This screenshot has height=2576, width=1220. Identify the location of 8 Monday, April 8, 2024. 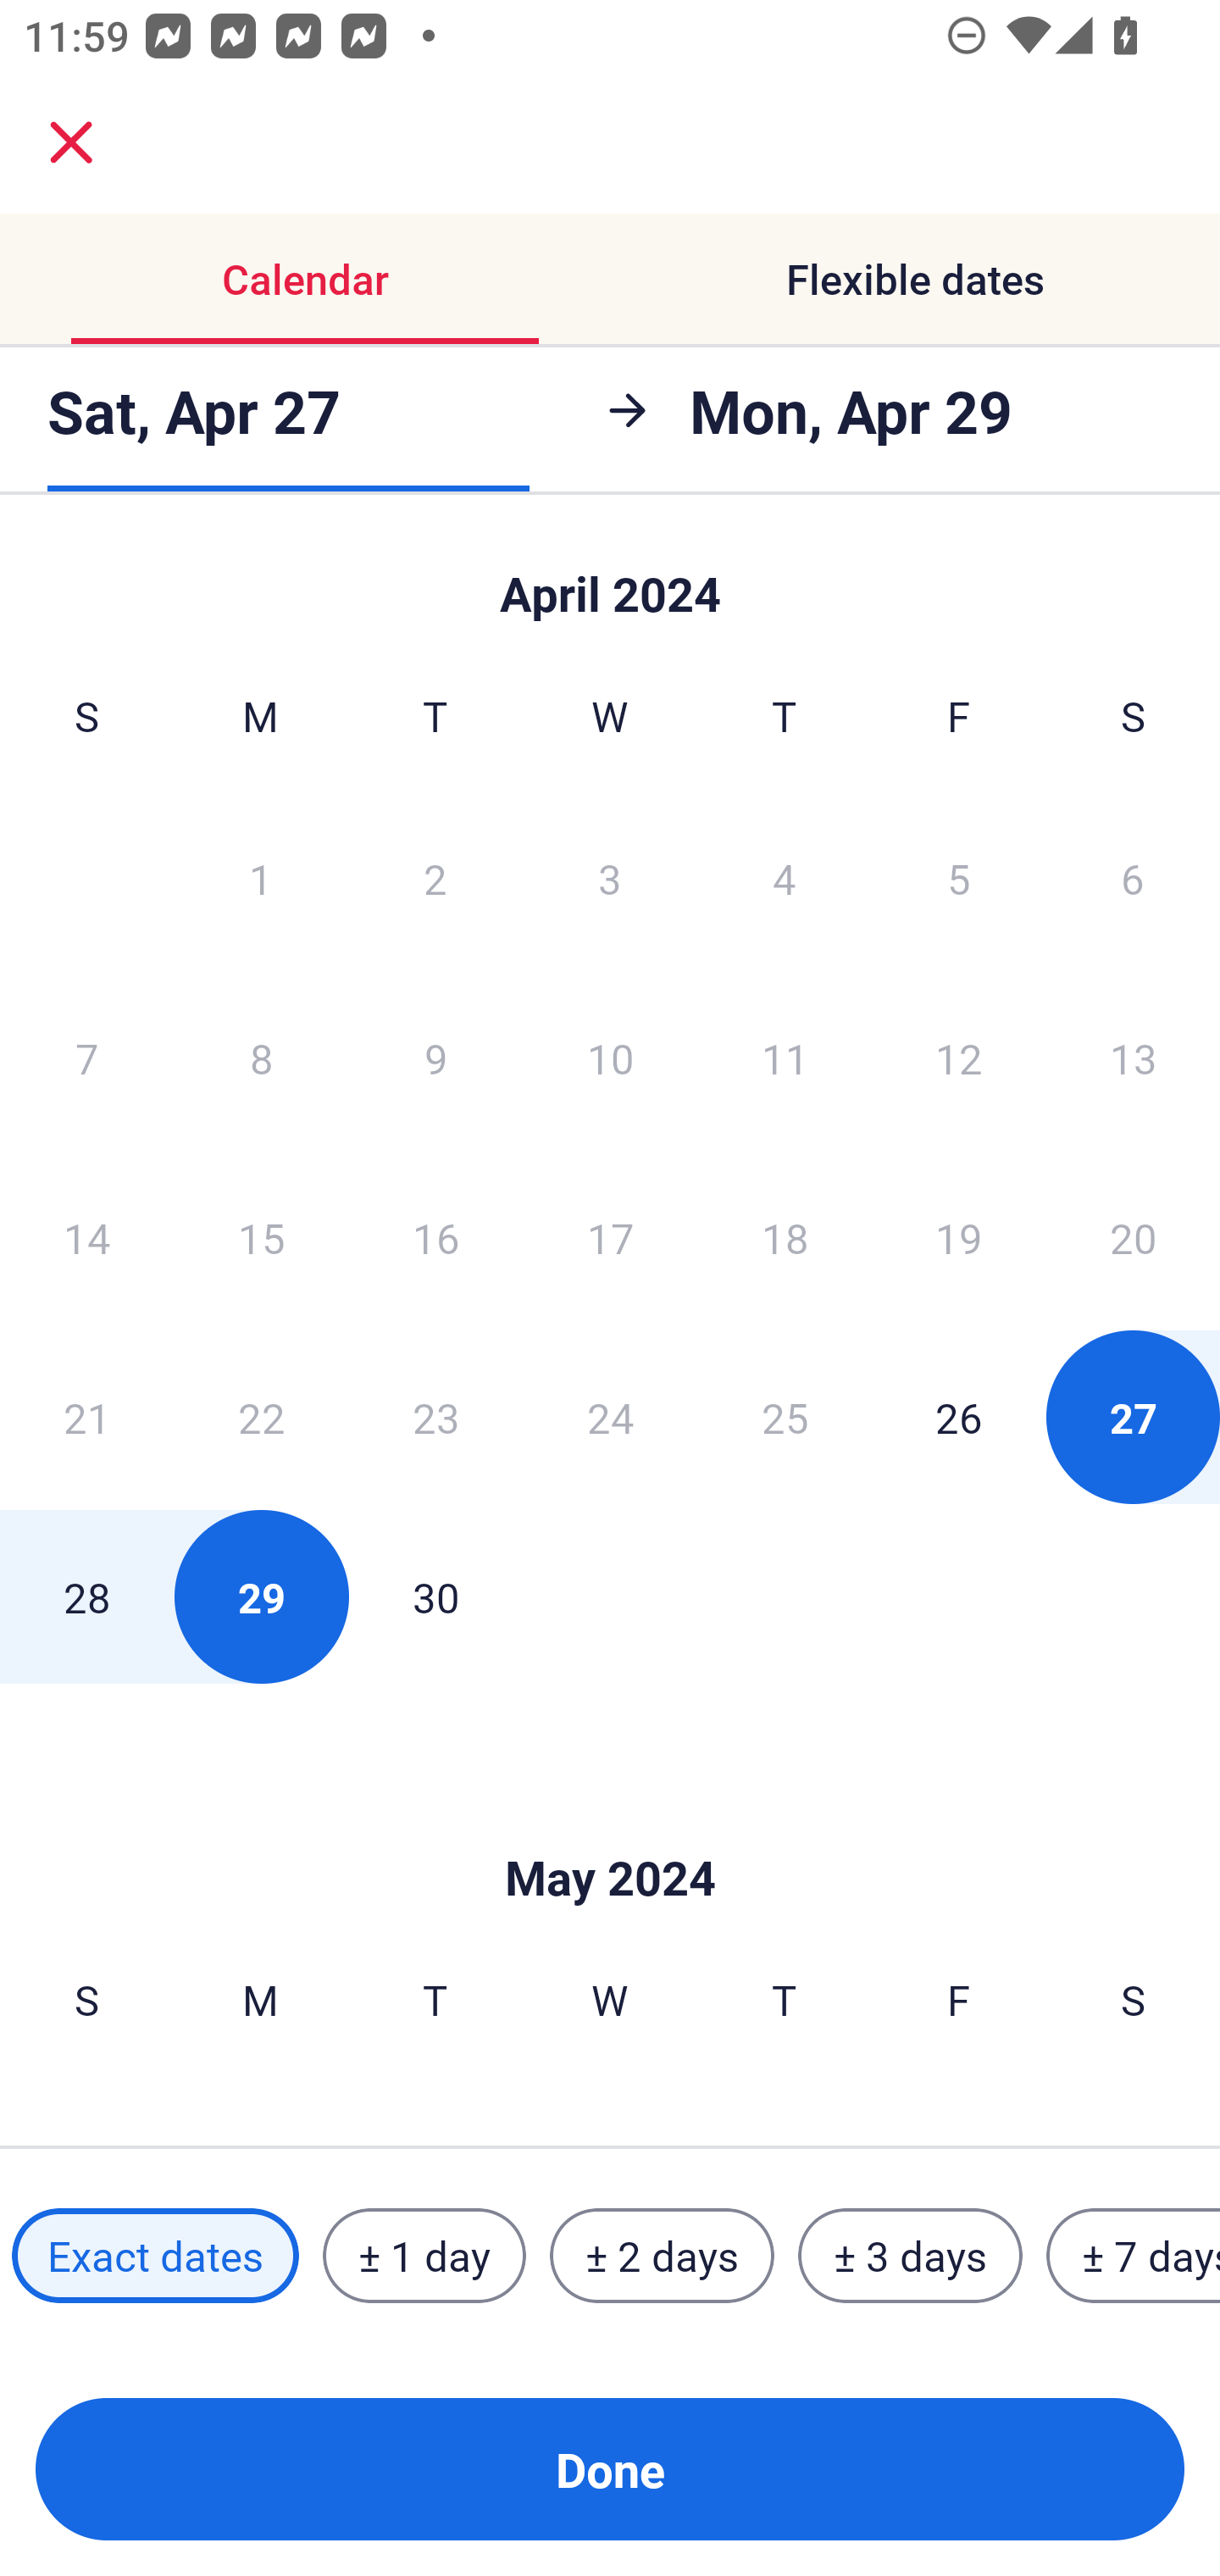
(261, 1058).